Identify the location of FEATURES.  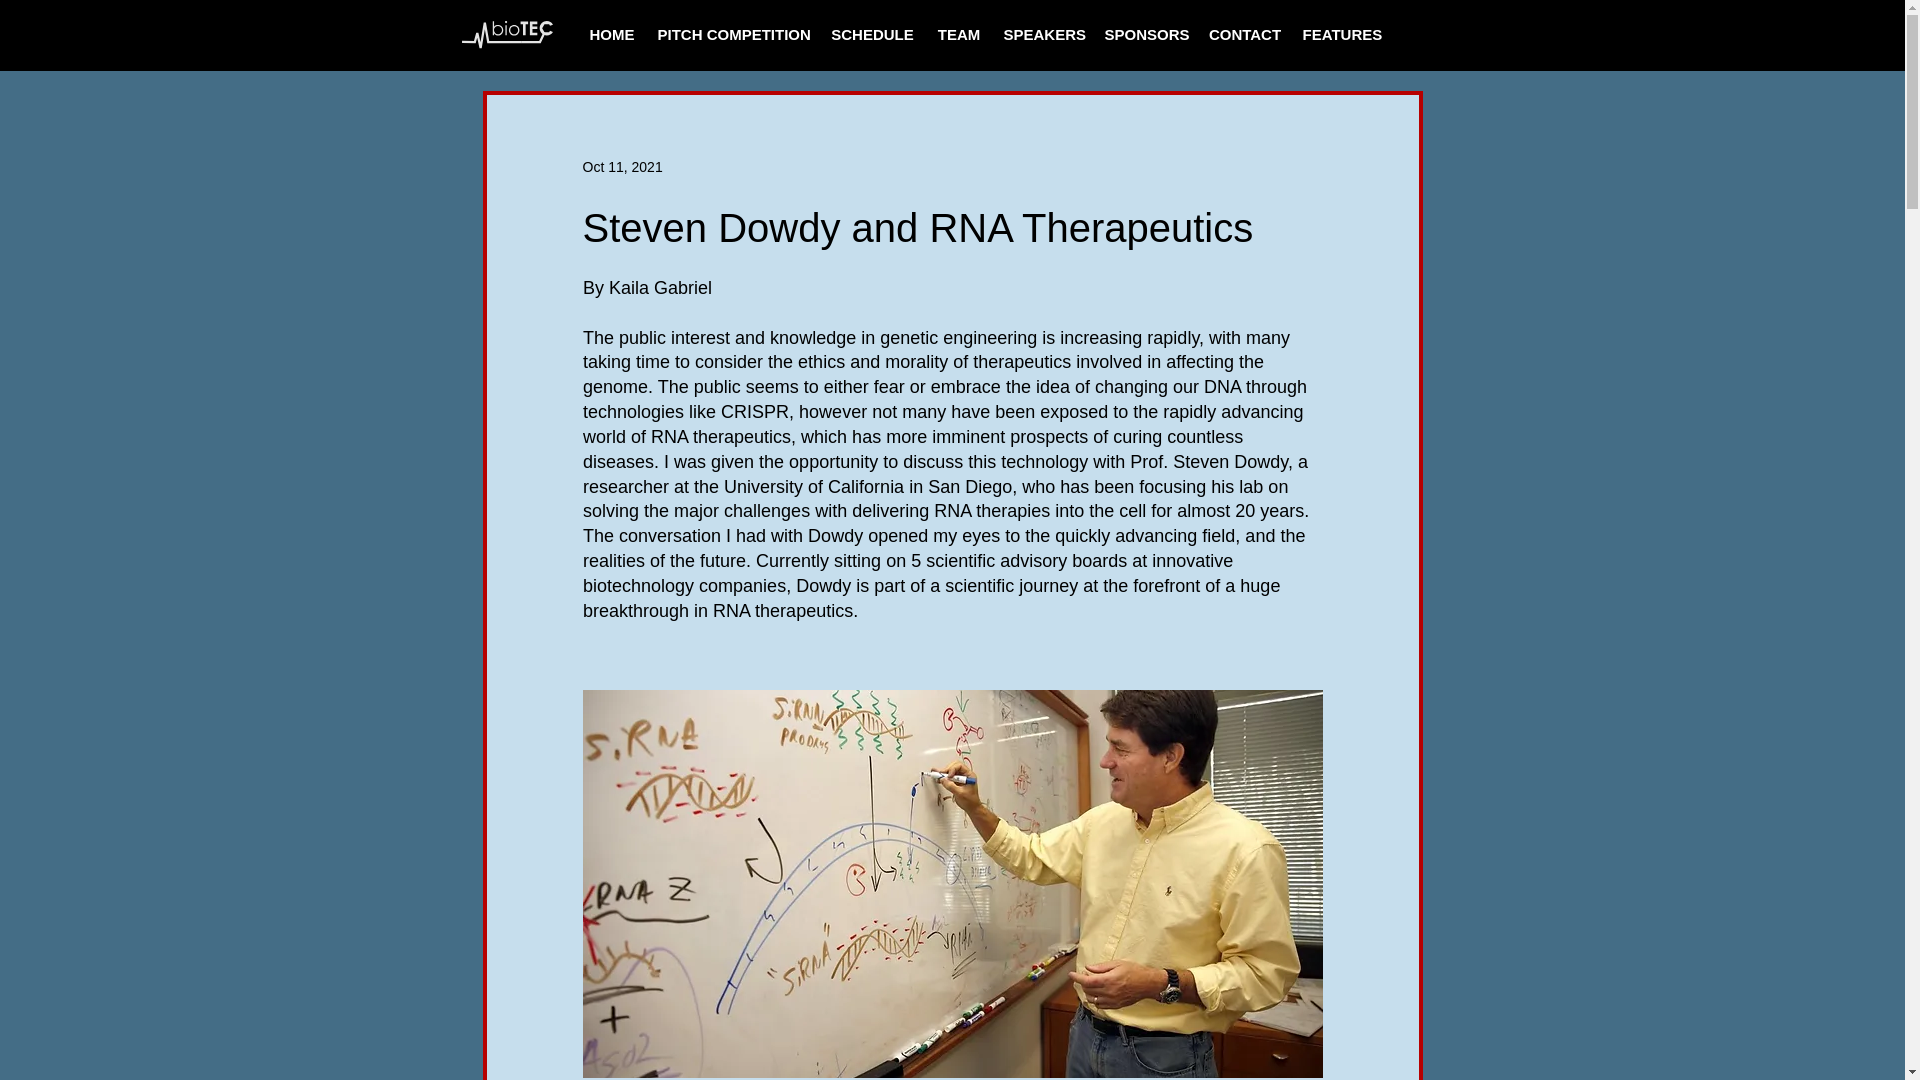
(1340, 34).